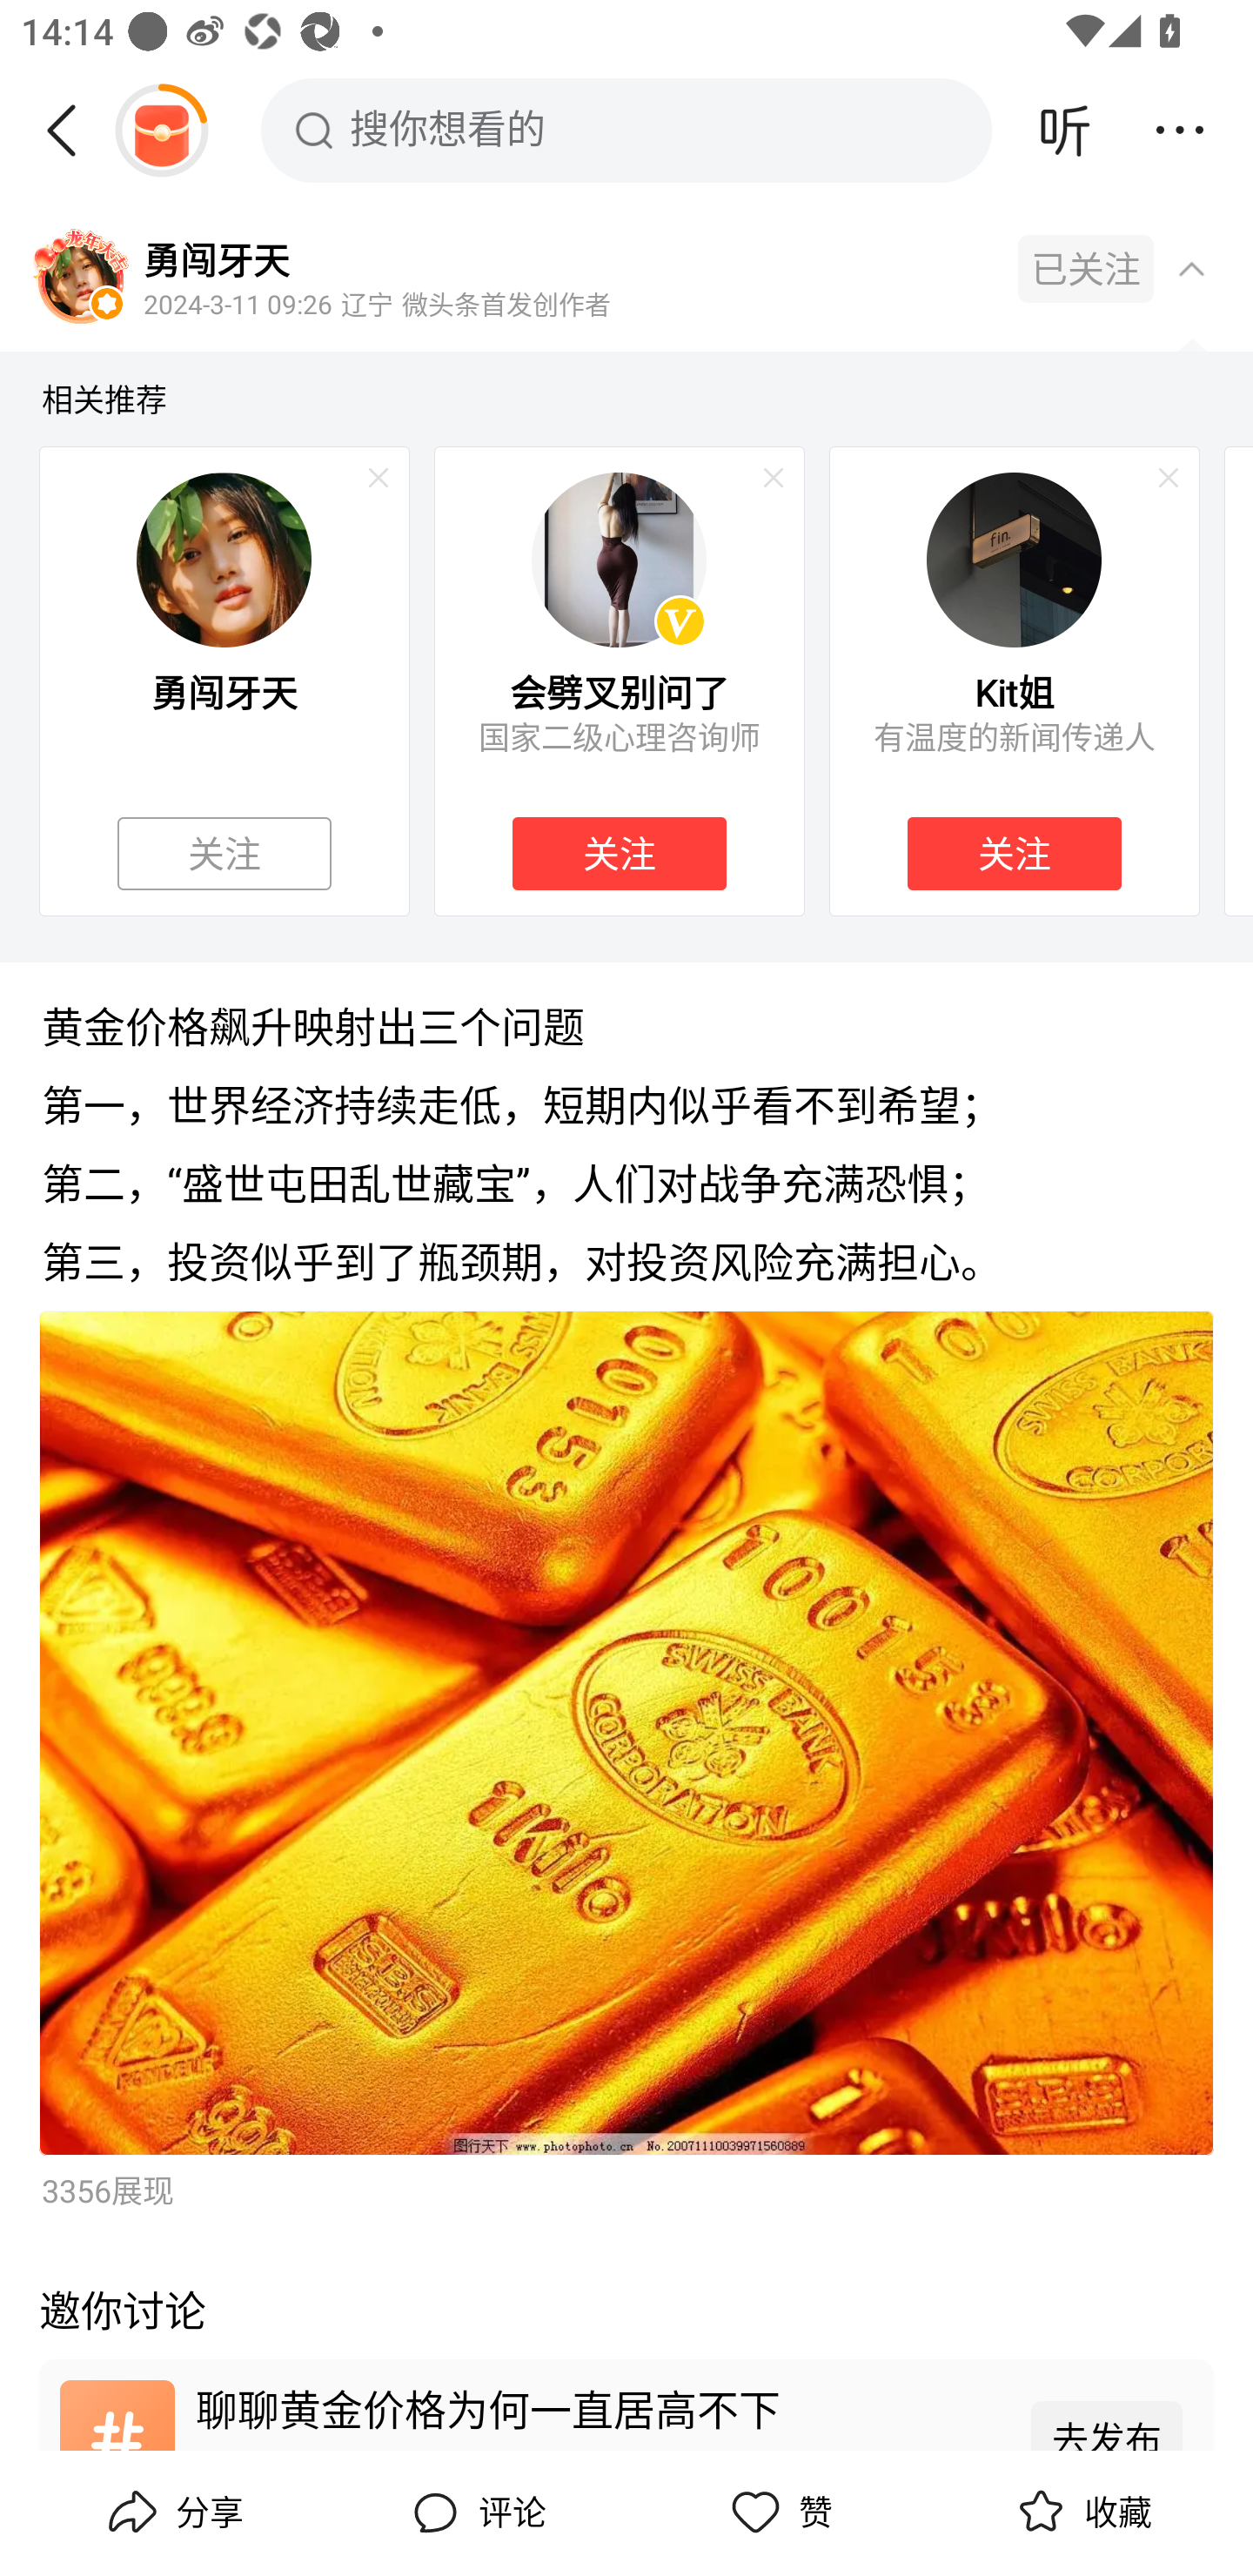 This screenshot has height=2576, width=1253. Describe the element at coordinates (626, 130) in the screenshot. I see `搜你想看的 搜索框，搜你想看的` at that location.